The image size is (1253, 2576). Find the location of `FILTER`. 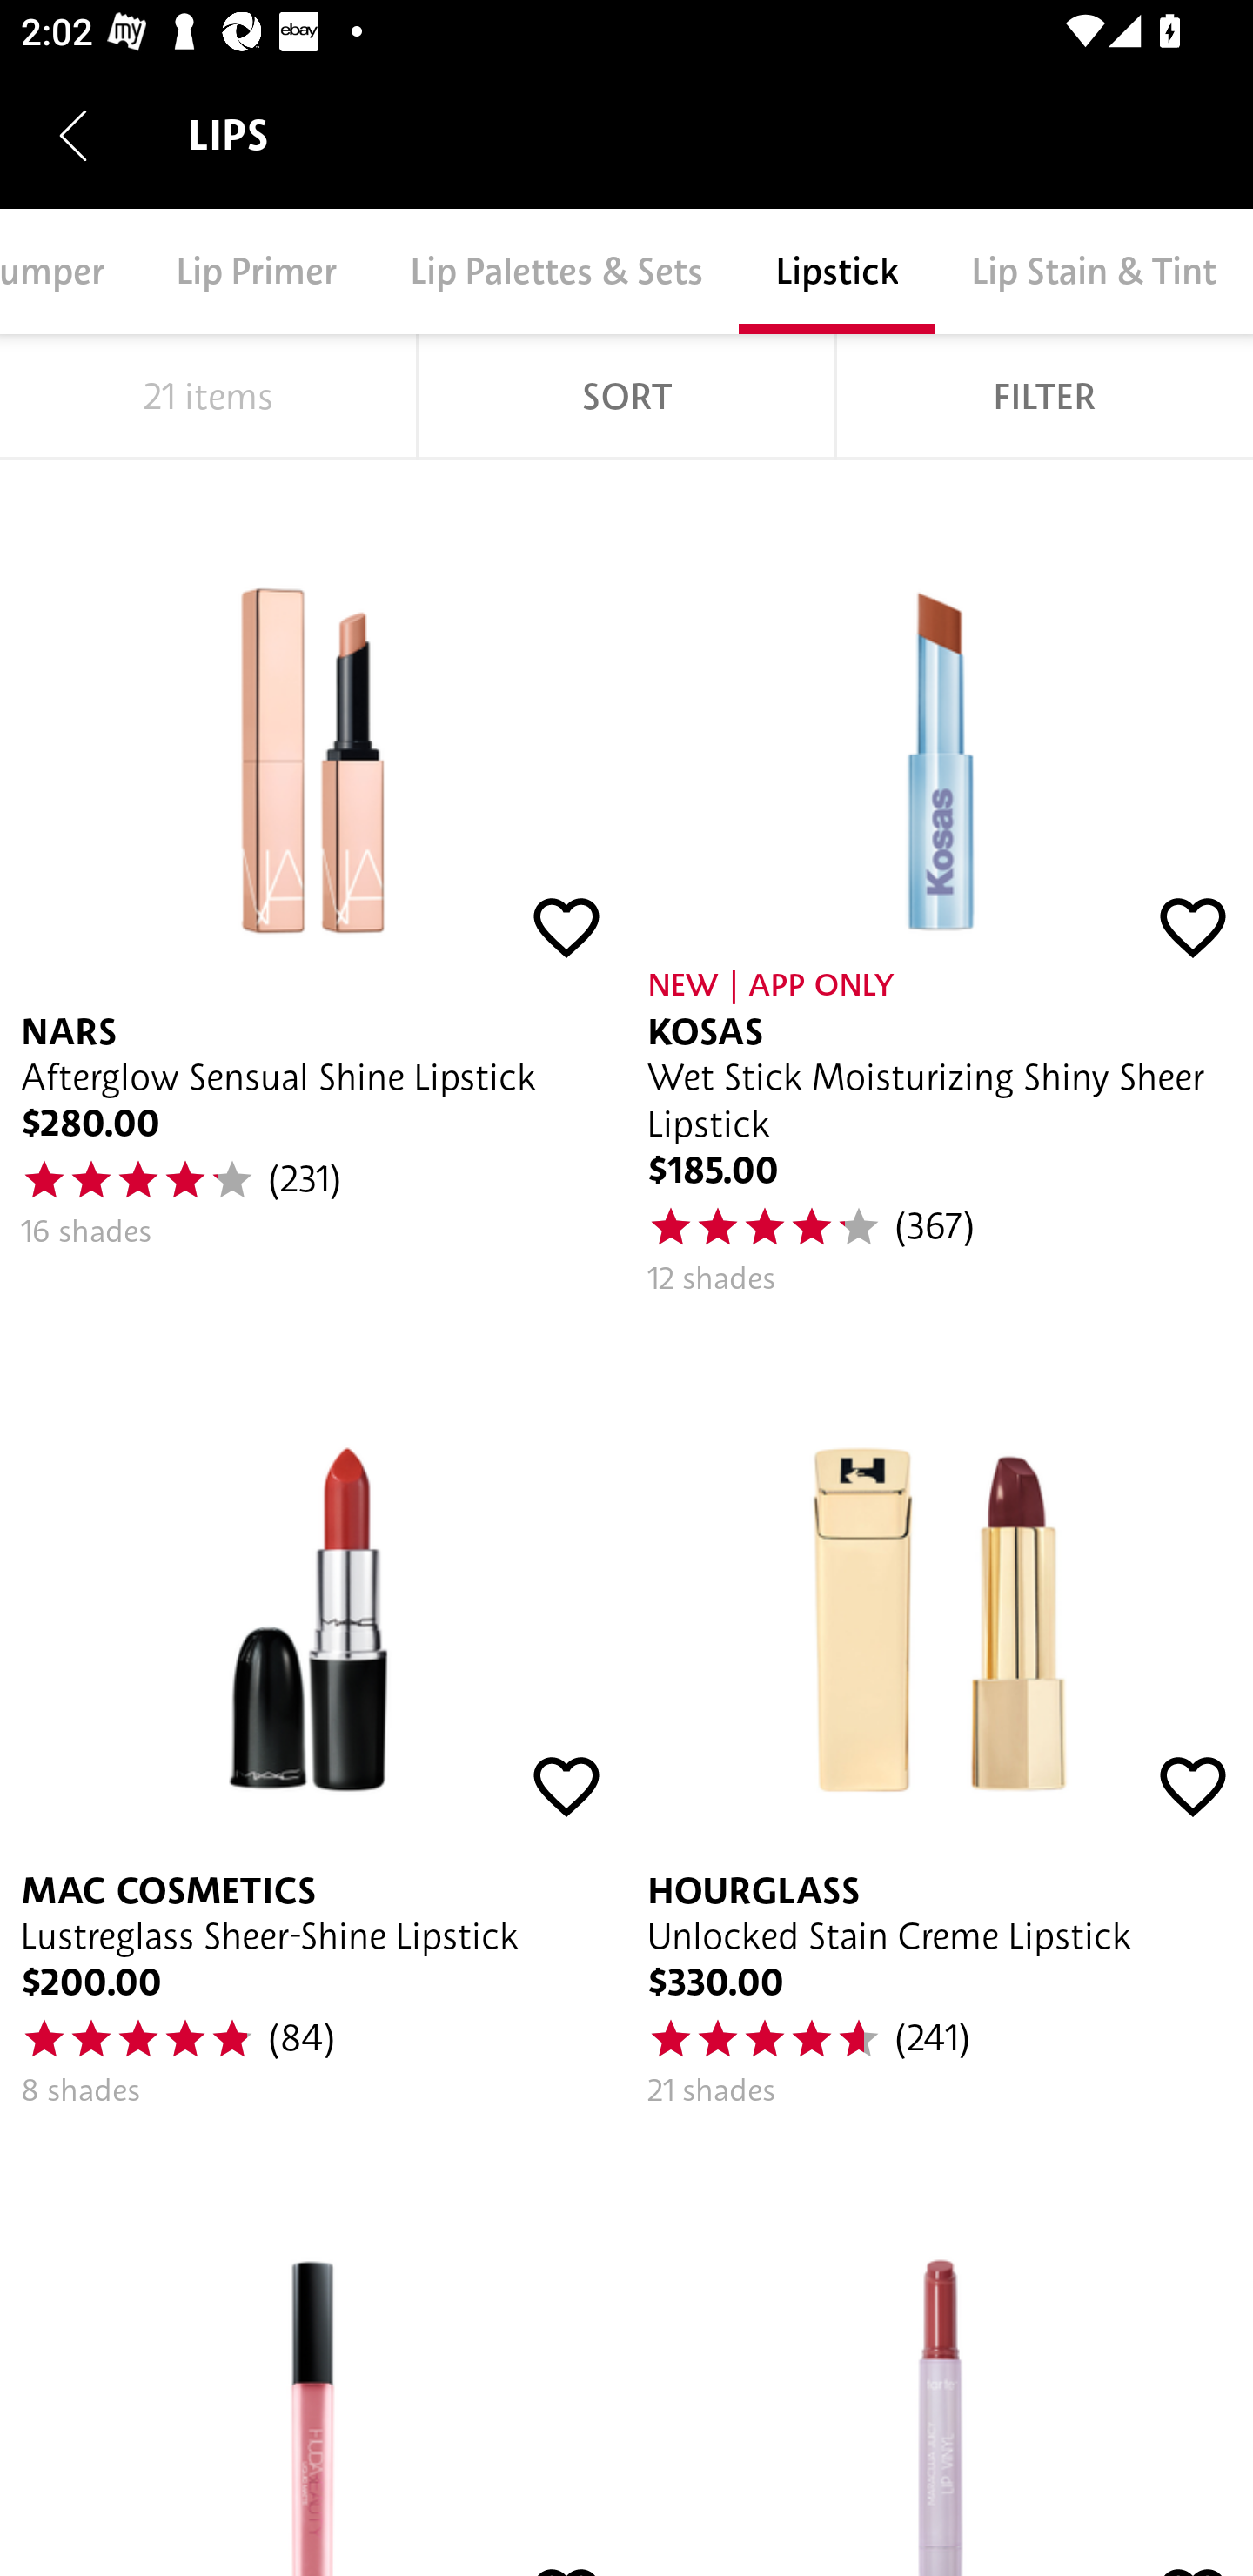

FILTER is located at coordinates (1044, 396).